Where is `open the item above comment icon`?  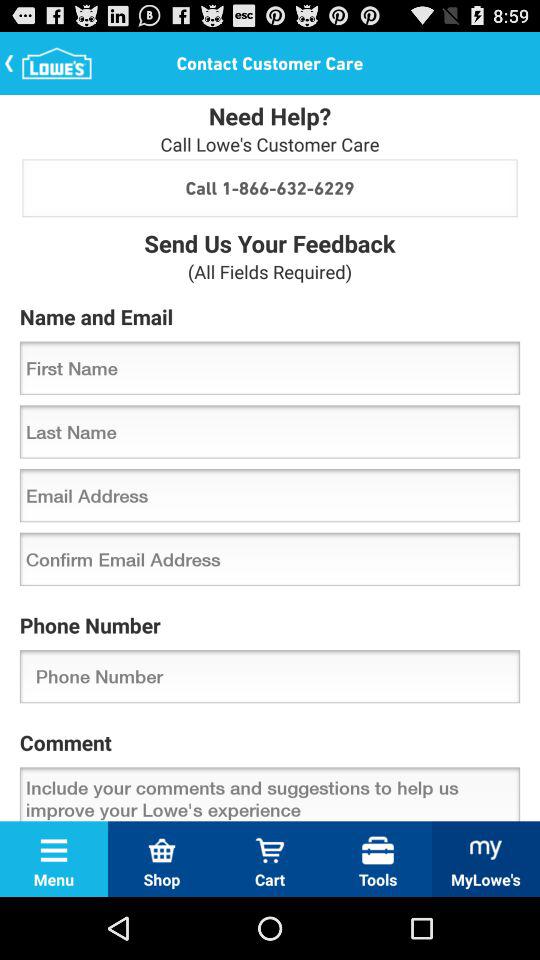
open the item above comment icon is located at coordinates (270, 676).